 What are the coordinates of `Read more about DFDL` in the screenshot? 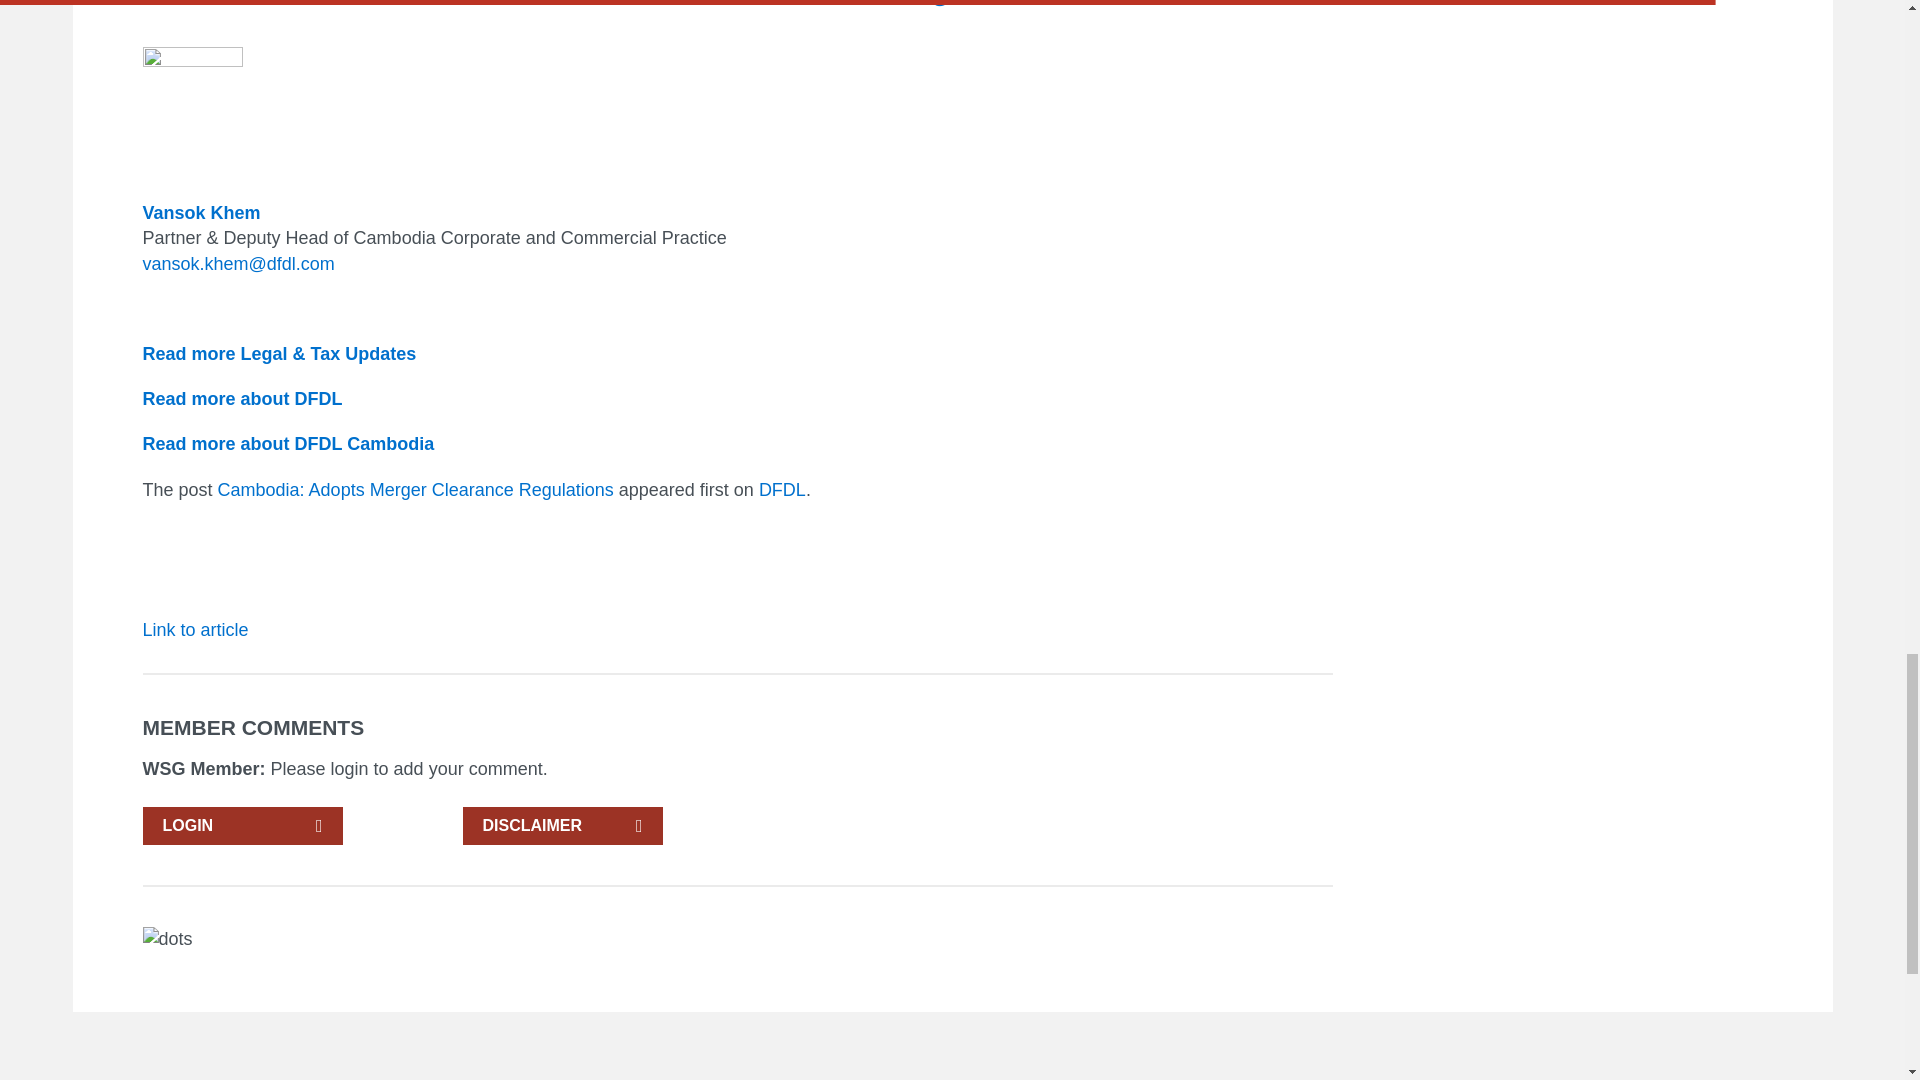 It's located at (242, 398).